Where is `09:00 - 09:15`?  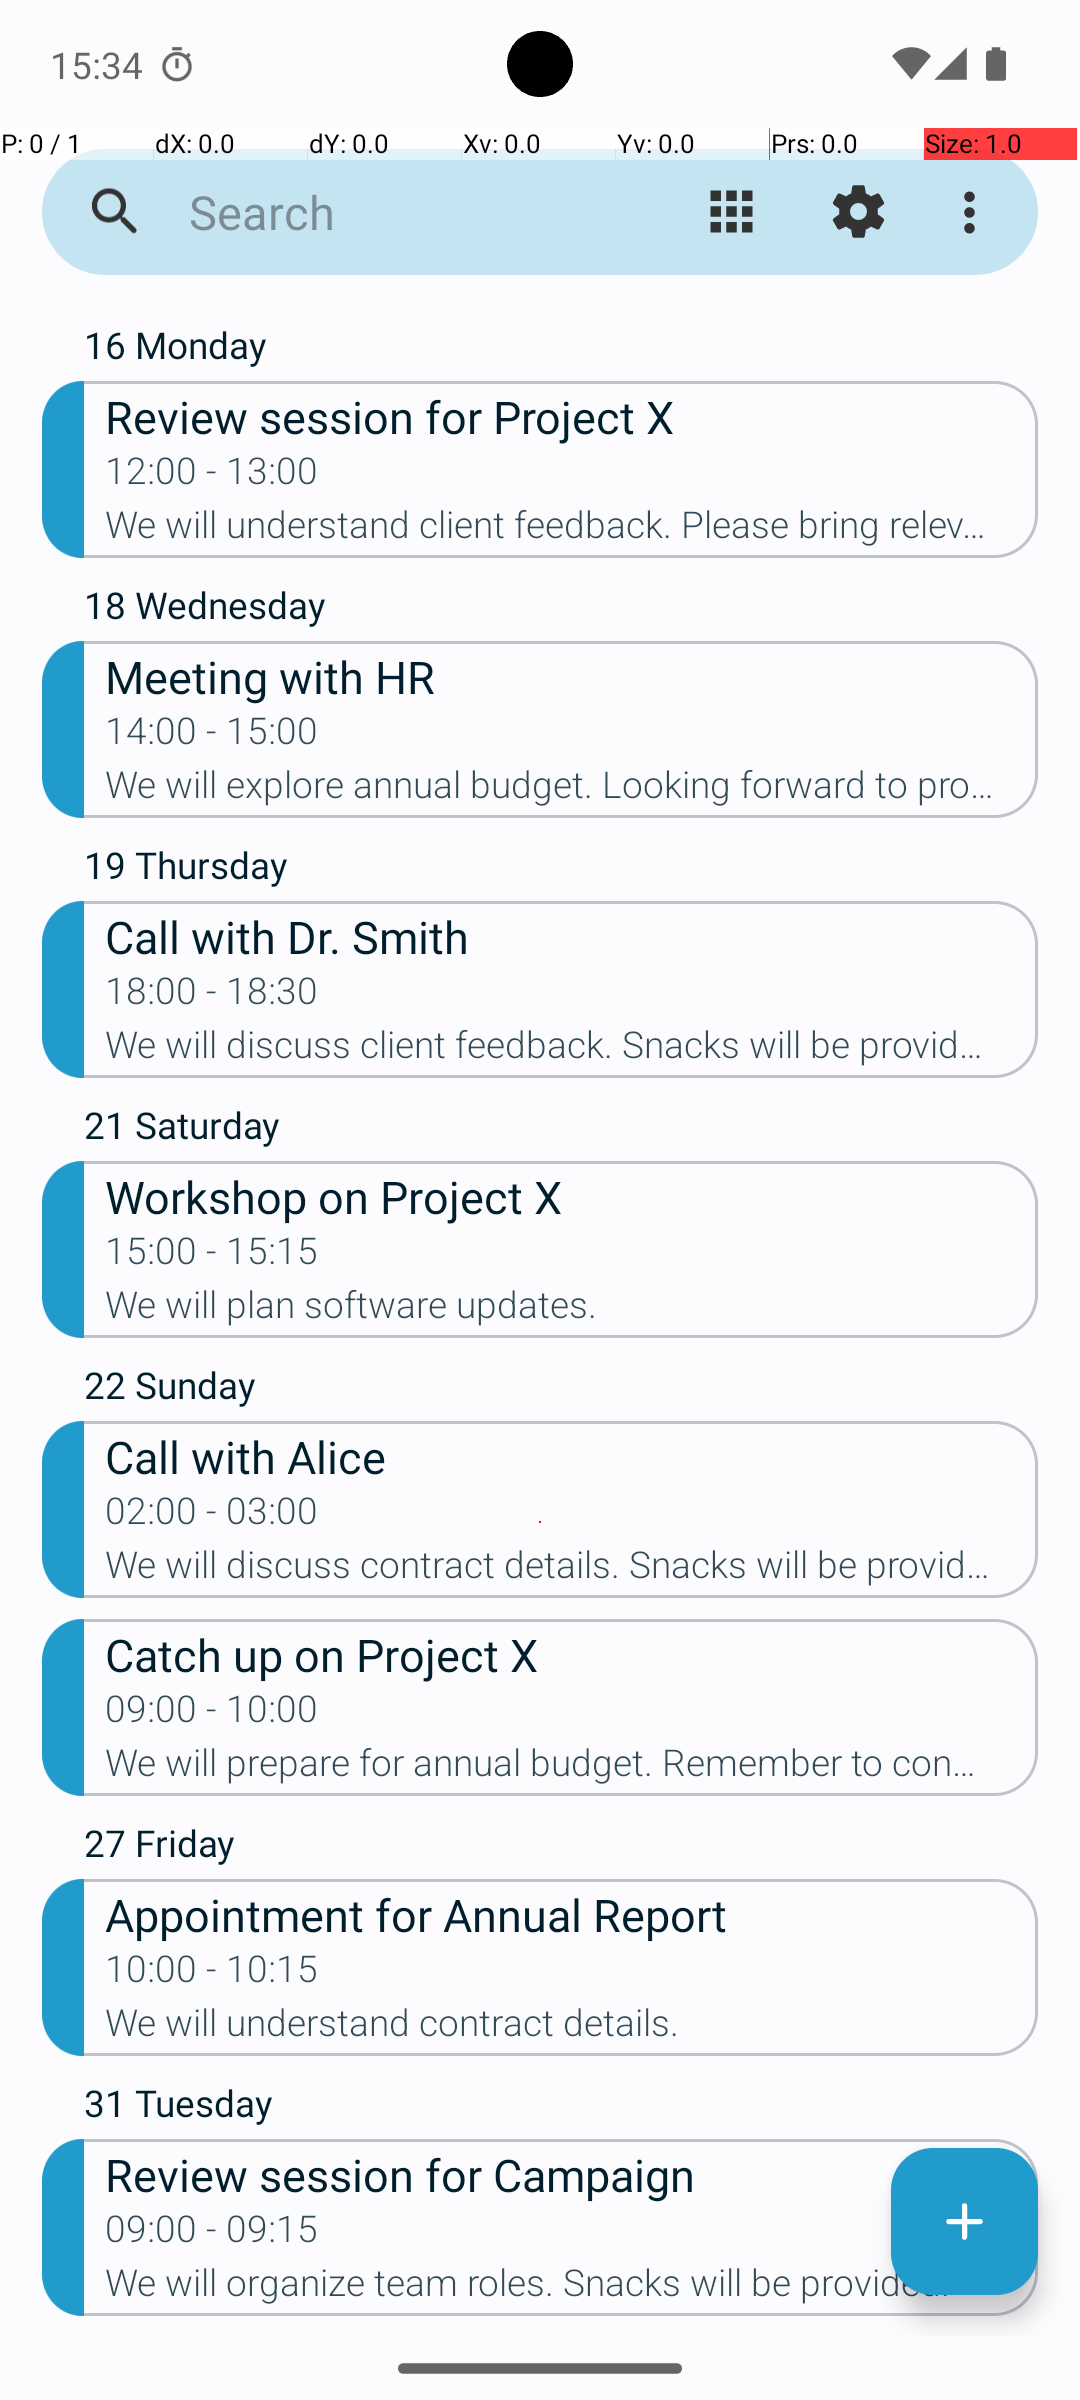 09:00 - 09:15 is located at coordinates (212, 2235).